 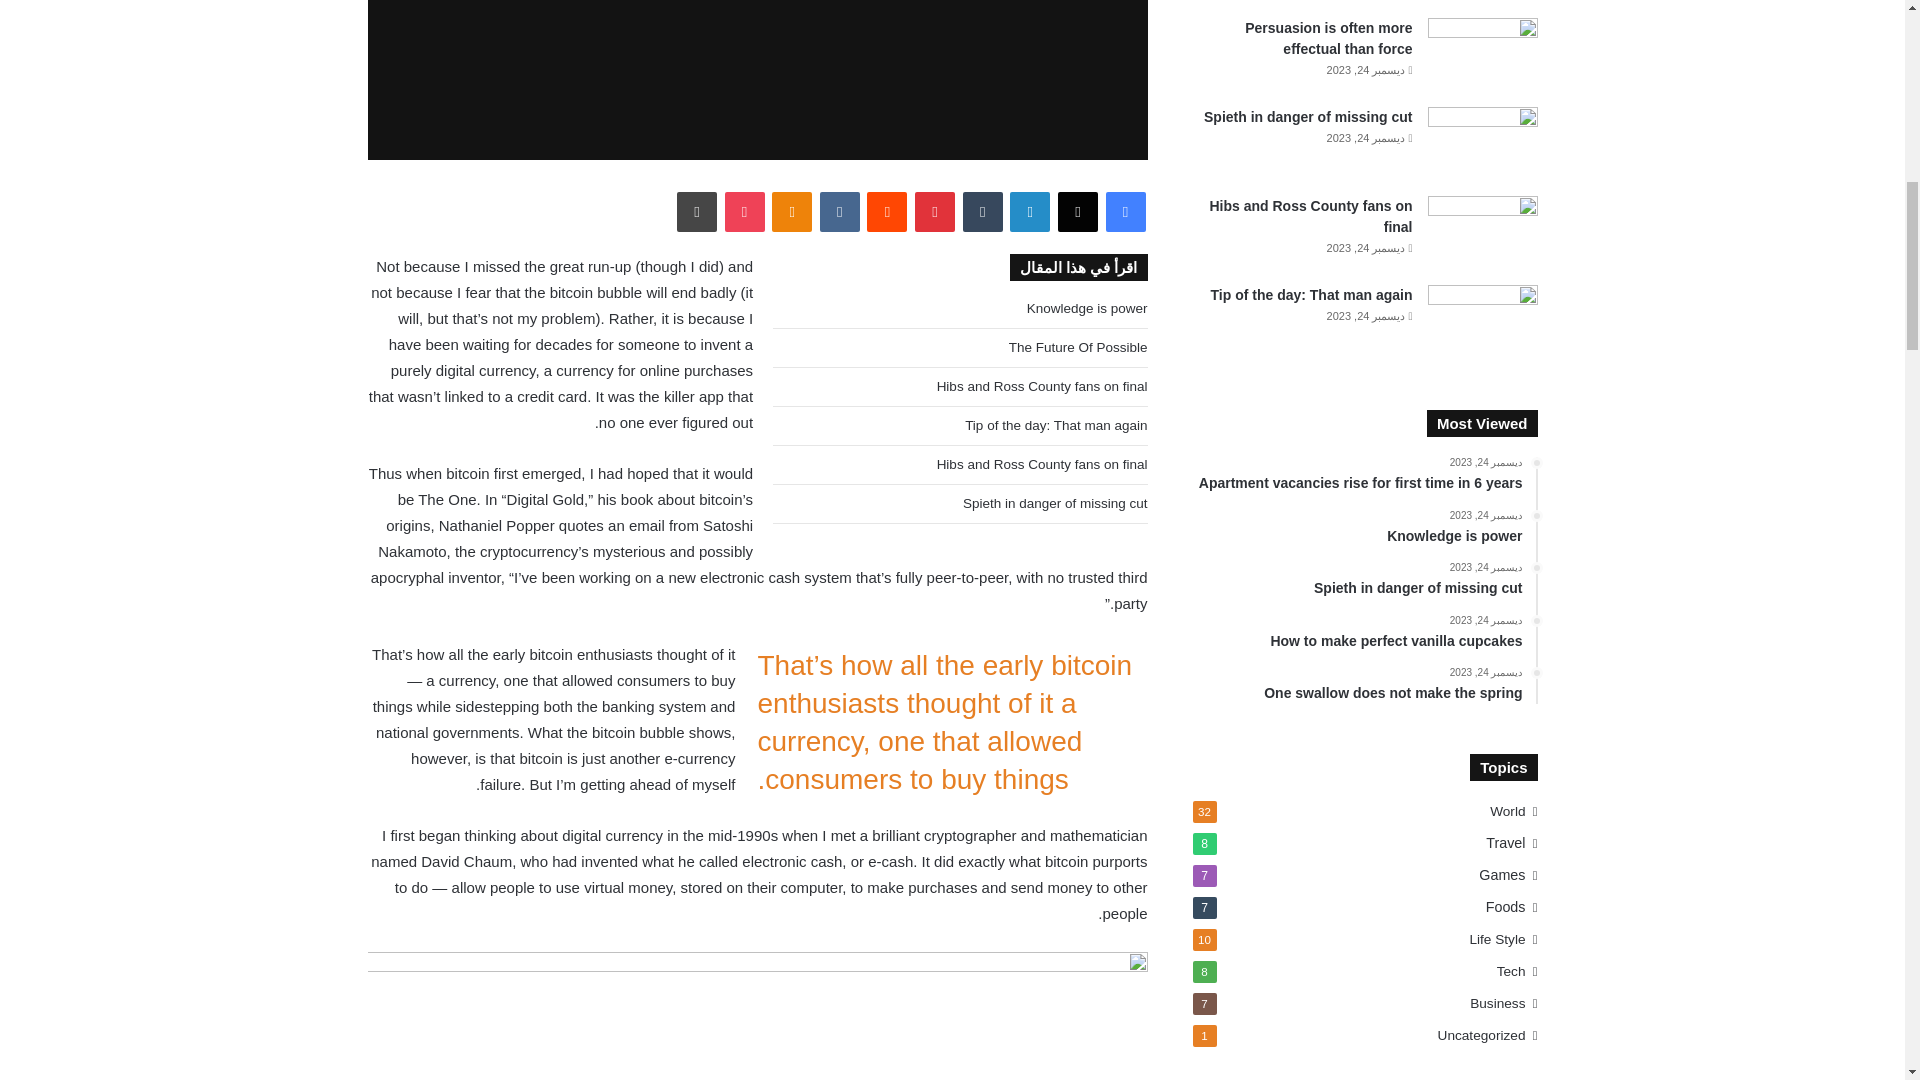 What do you see at coordinates (758, 80) in the screenshot?
I see `MANOMAN` at bounding box center [758, 80].